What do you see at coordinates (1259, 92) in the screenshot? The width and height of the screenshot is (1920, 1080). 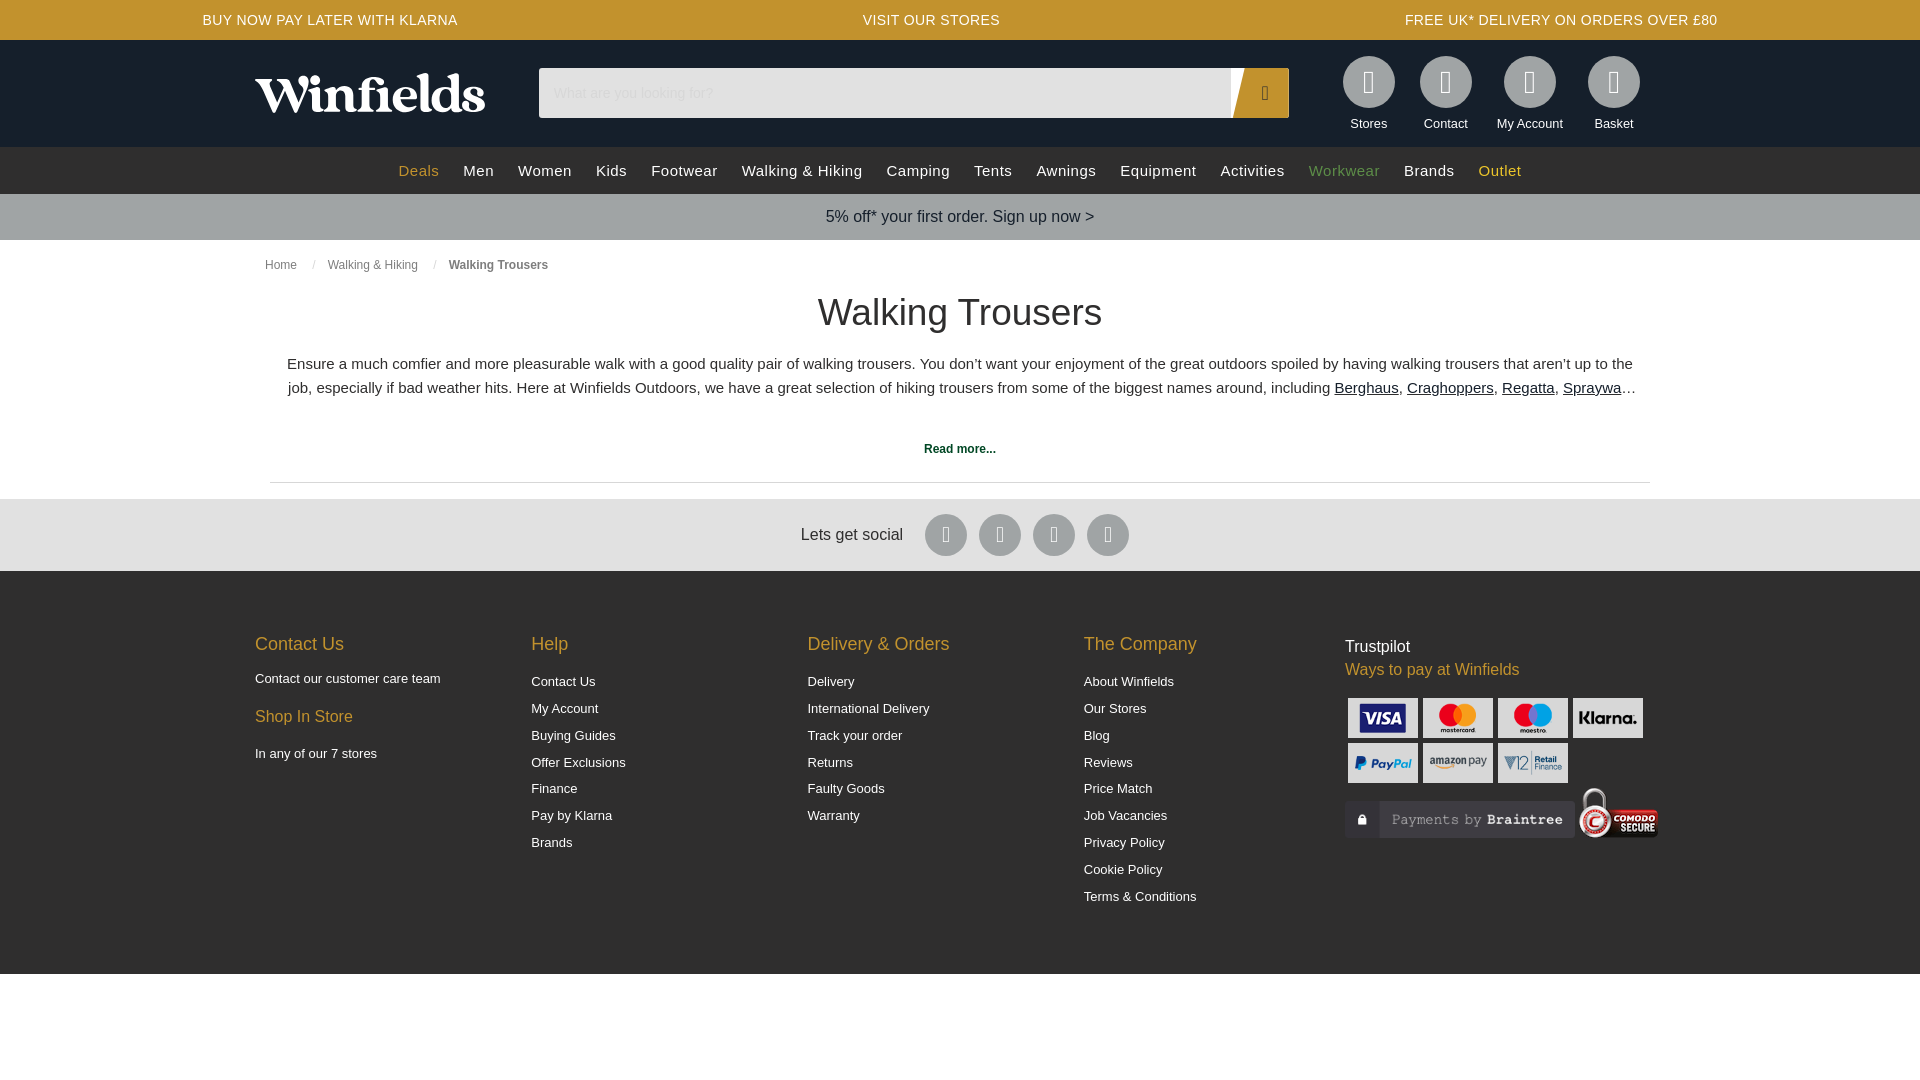 I see `Search` at bounding box center [1259, 92].